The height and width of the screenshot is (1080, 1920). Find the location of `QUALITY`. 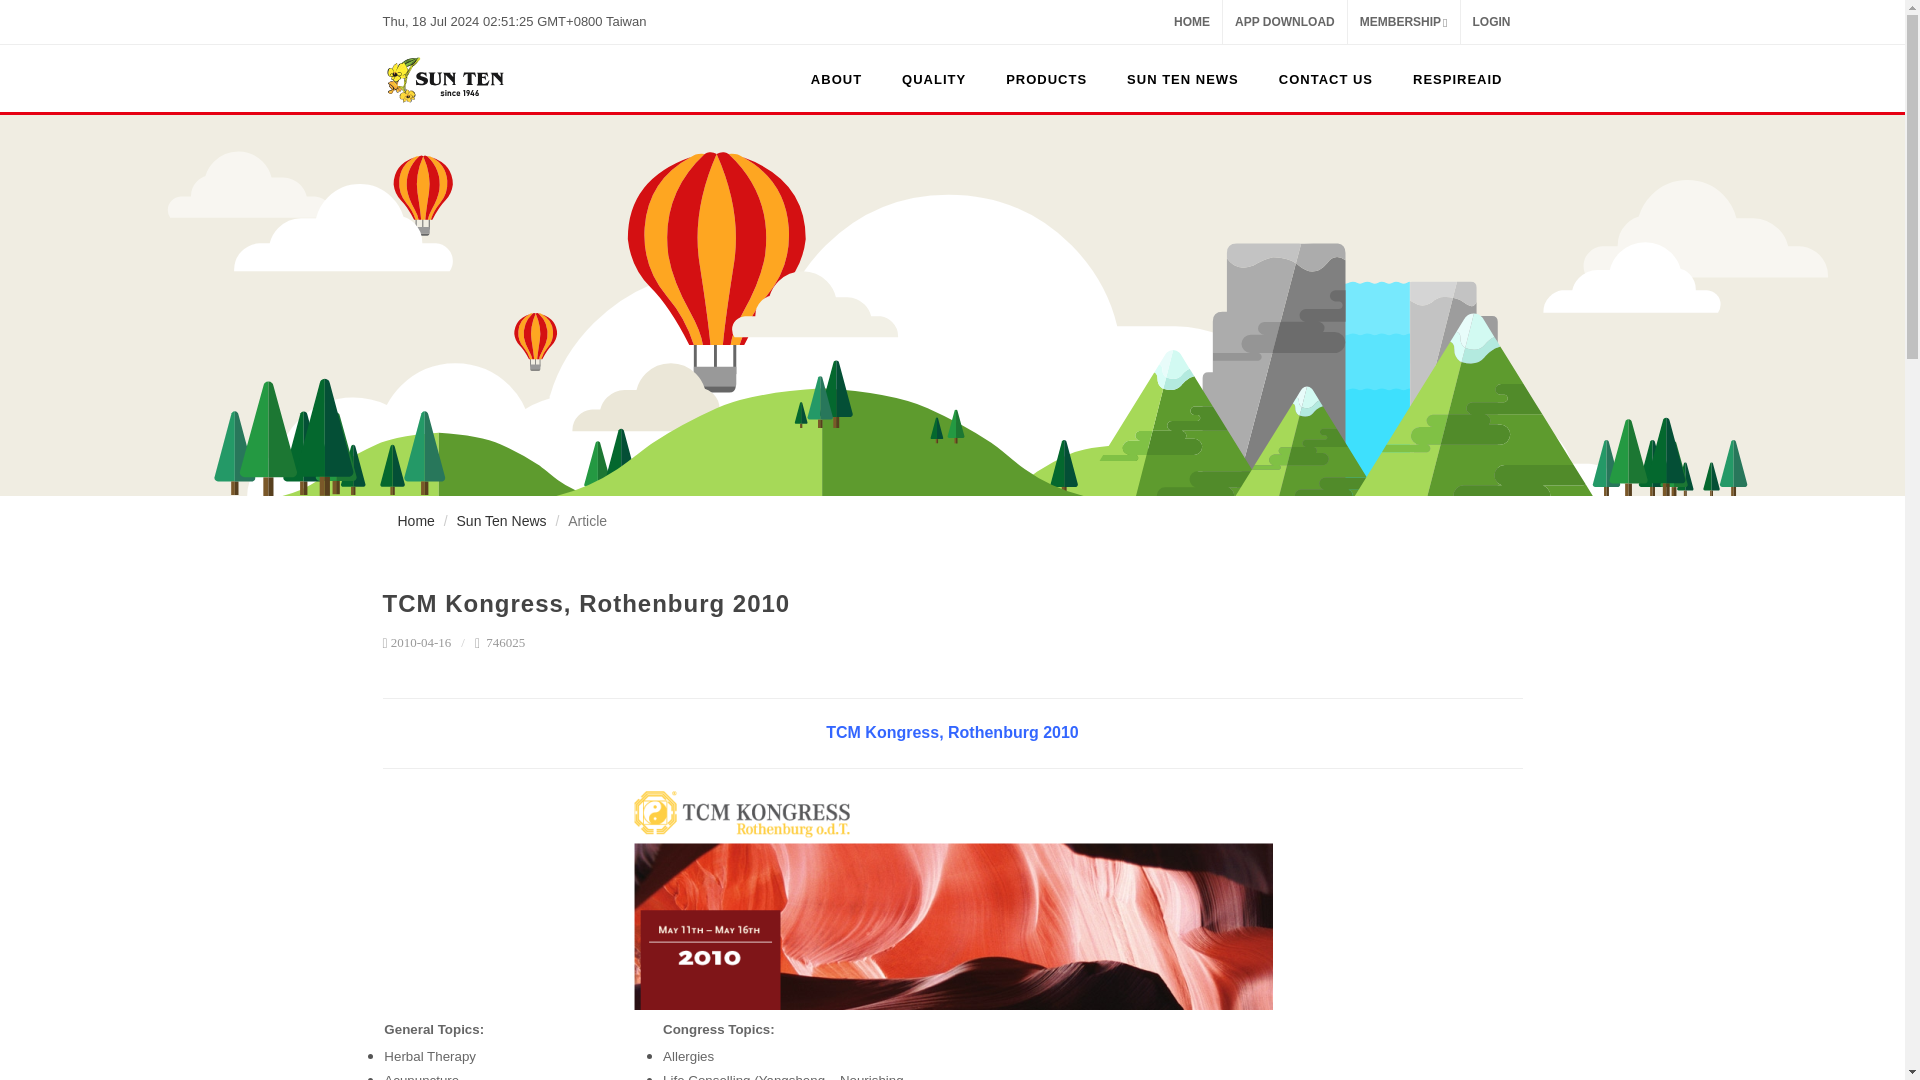

QUALITY is located at coordinates (934, 80).